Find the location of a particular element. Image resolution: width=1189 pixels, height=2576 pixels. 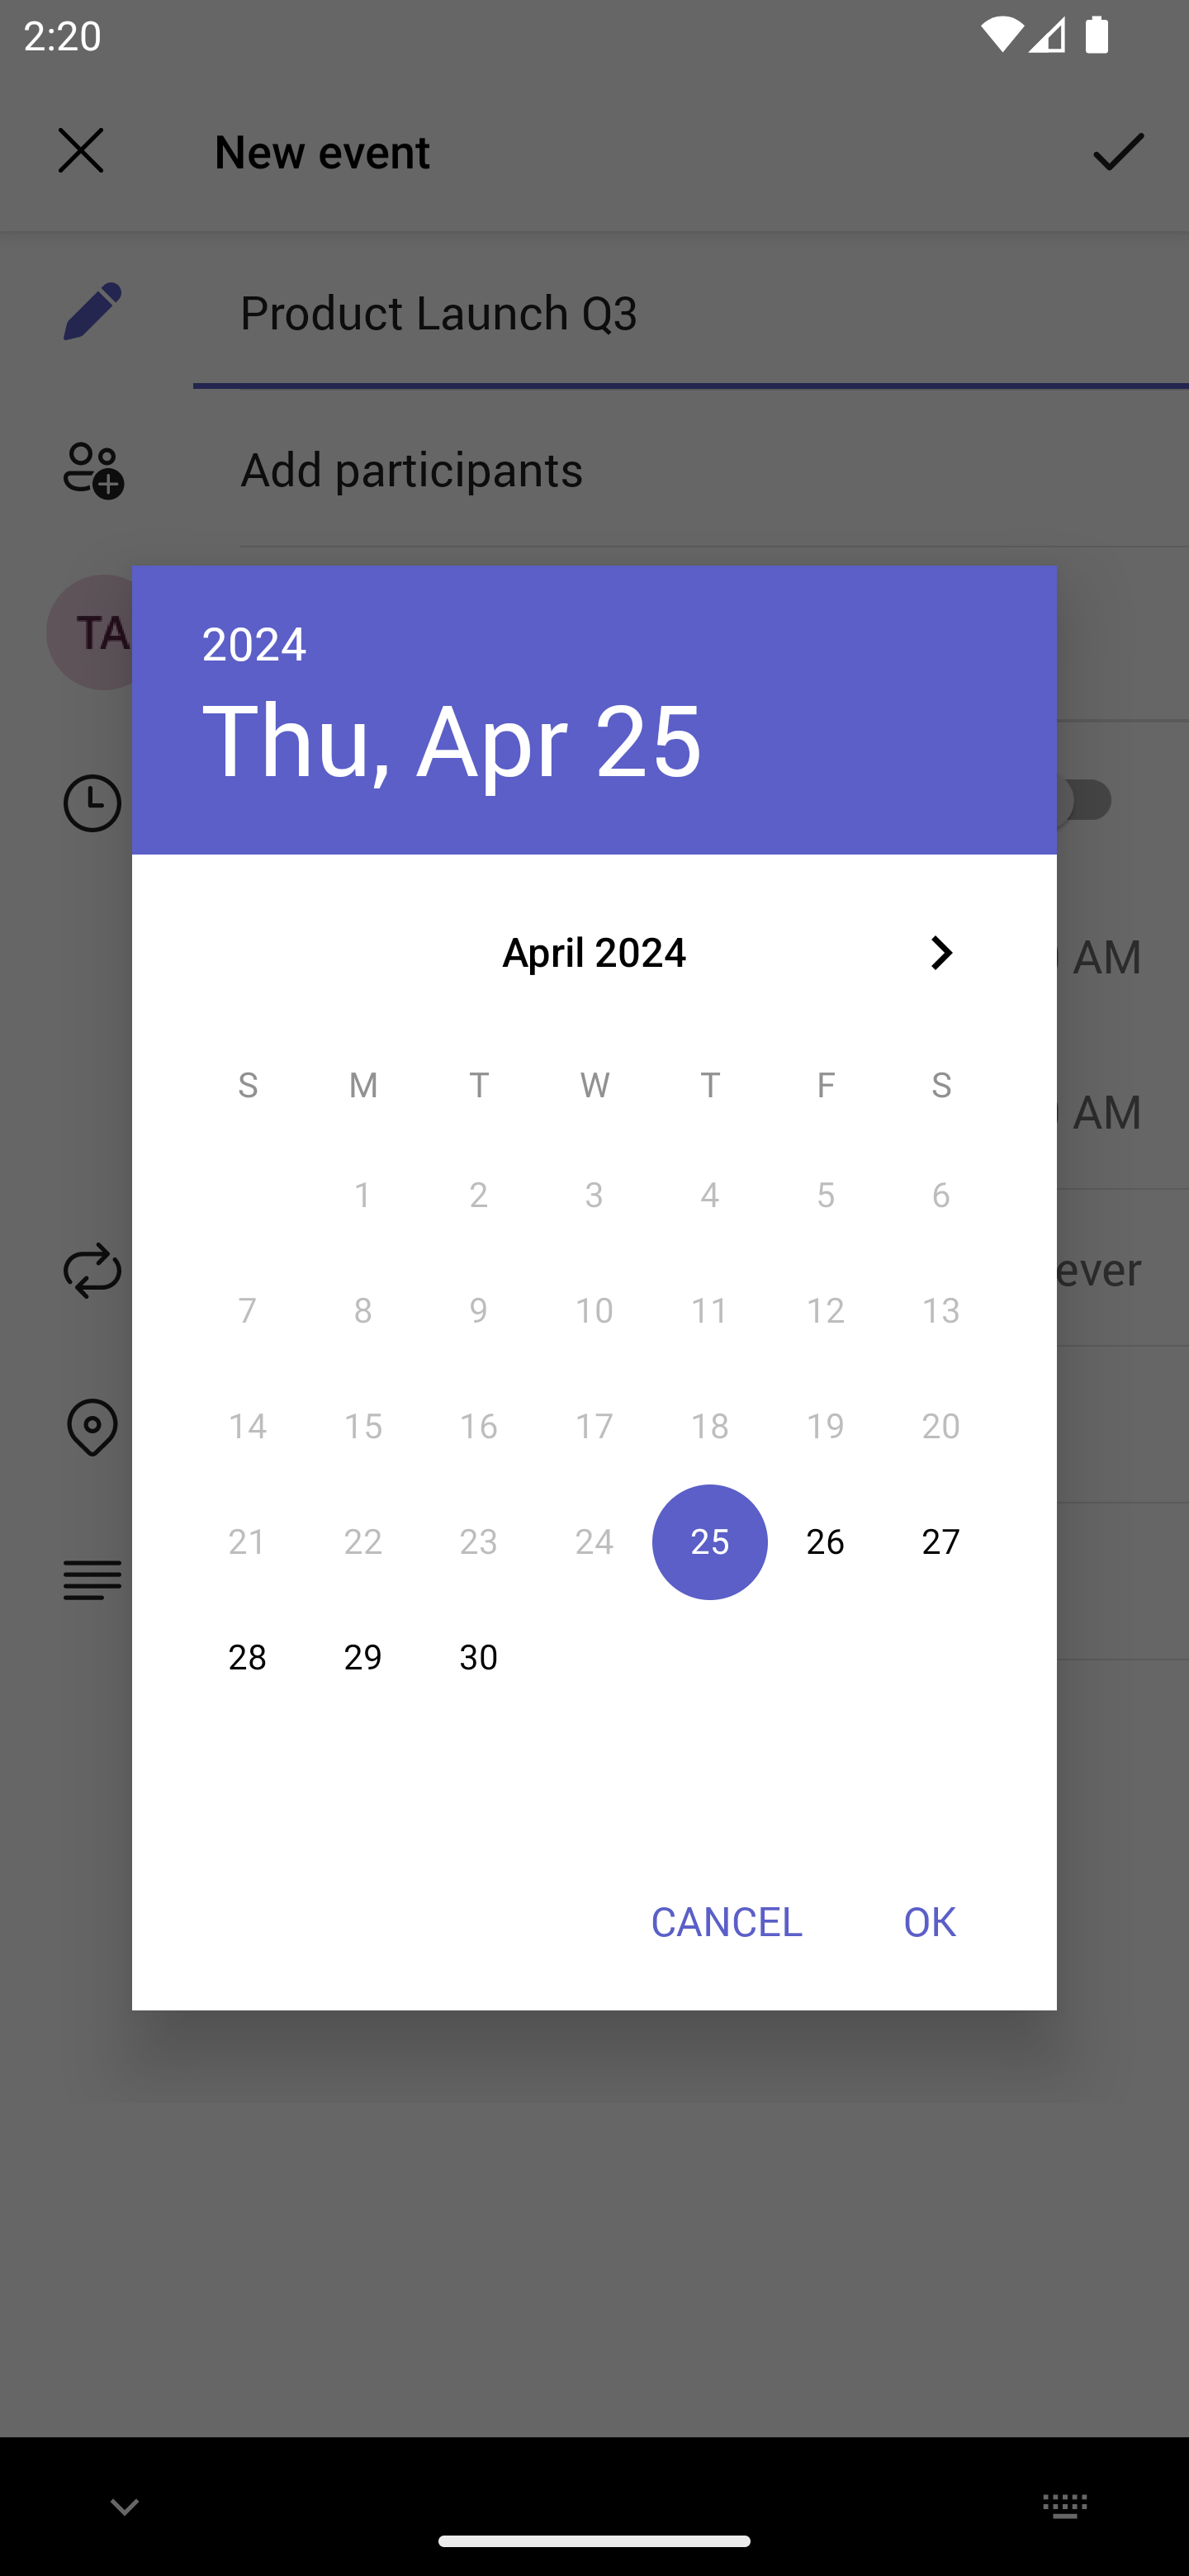

Next month is located at coordinates (941, 953).